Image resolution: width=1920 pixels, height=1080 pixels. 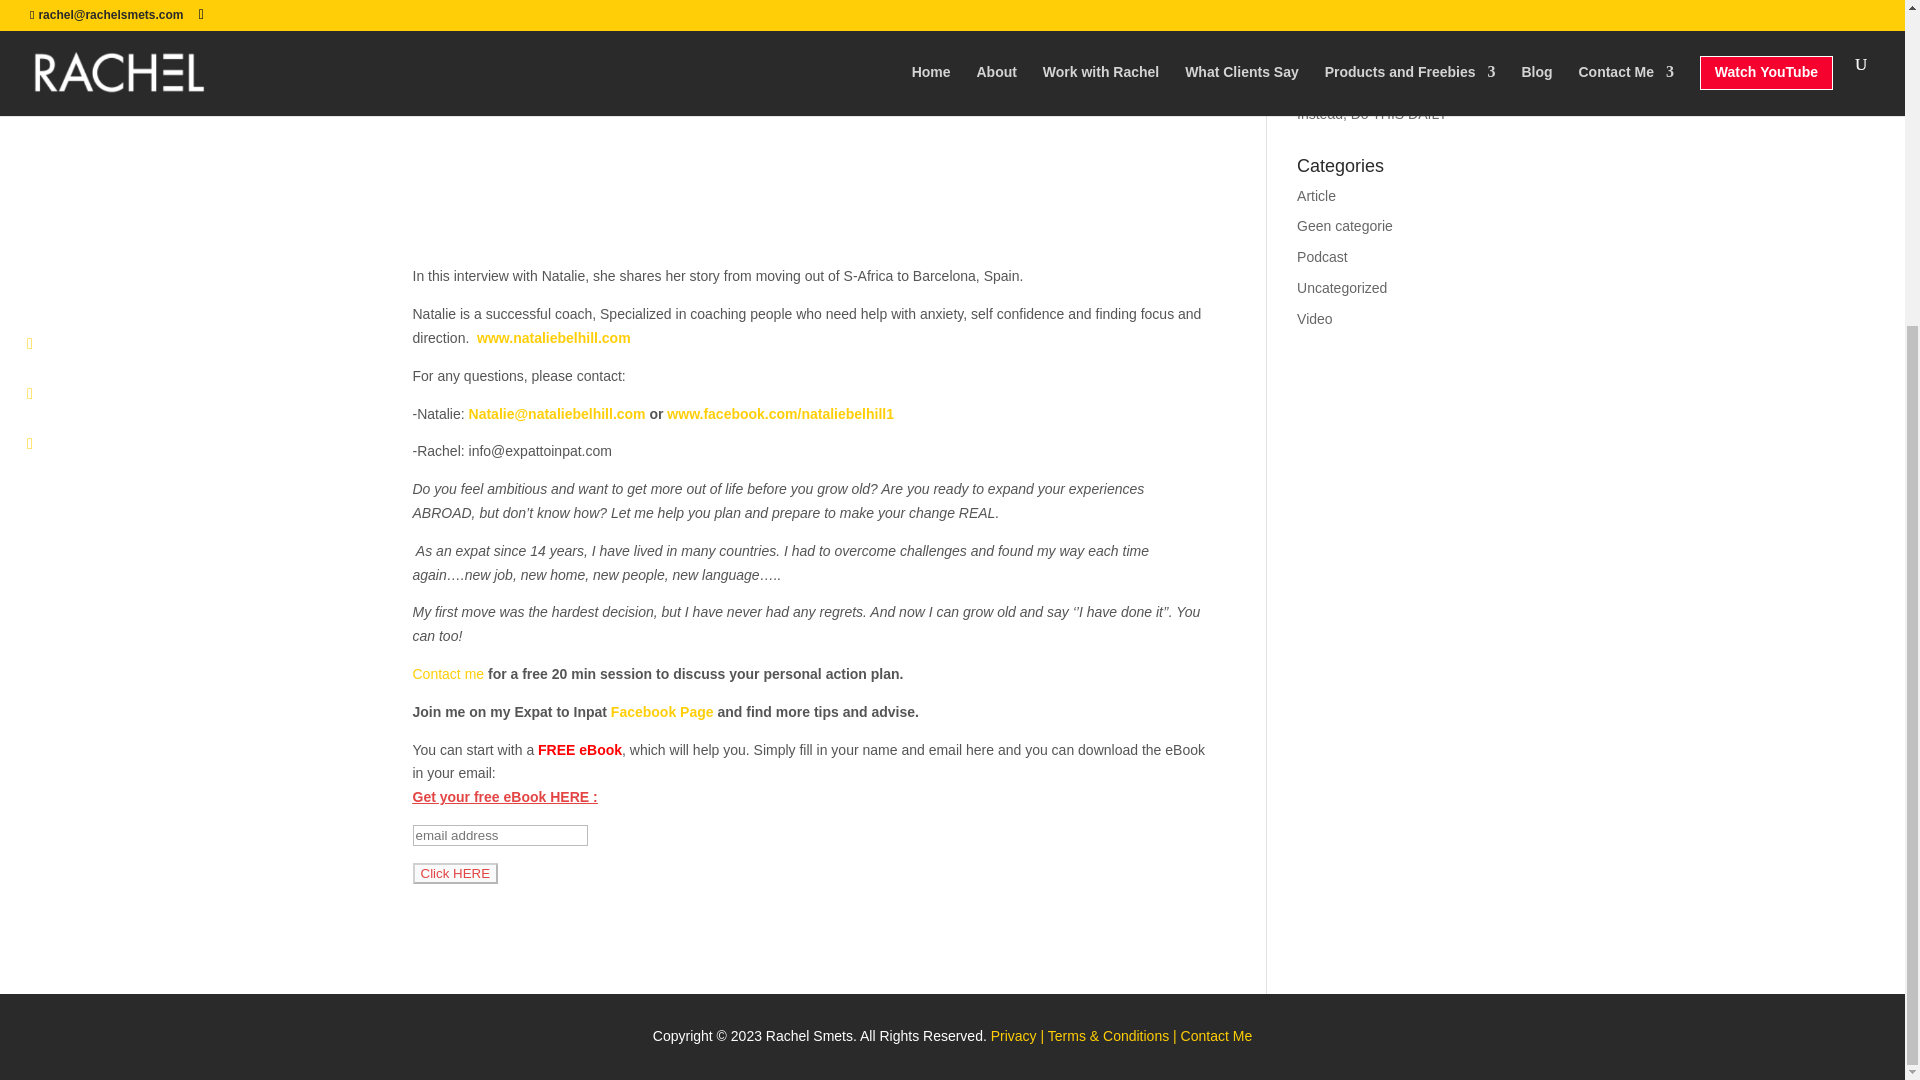 What do you see at coordinates (448, 674) in the screenshot?
I see `Contact me` at bounding box center [448, 674].